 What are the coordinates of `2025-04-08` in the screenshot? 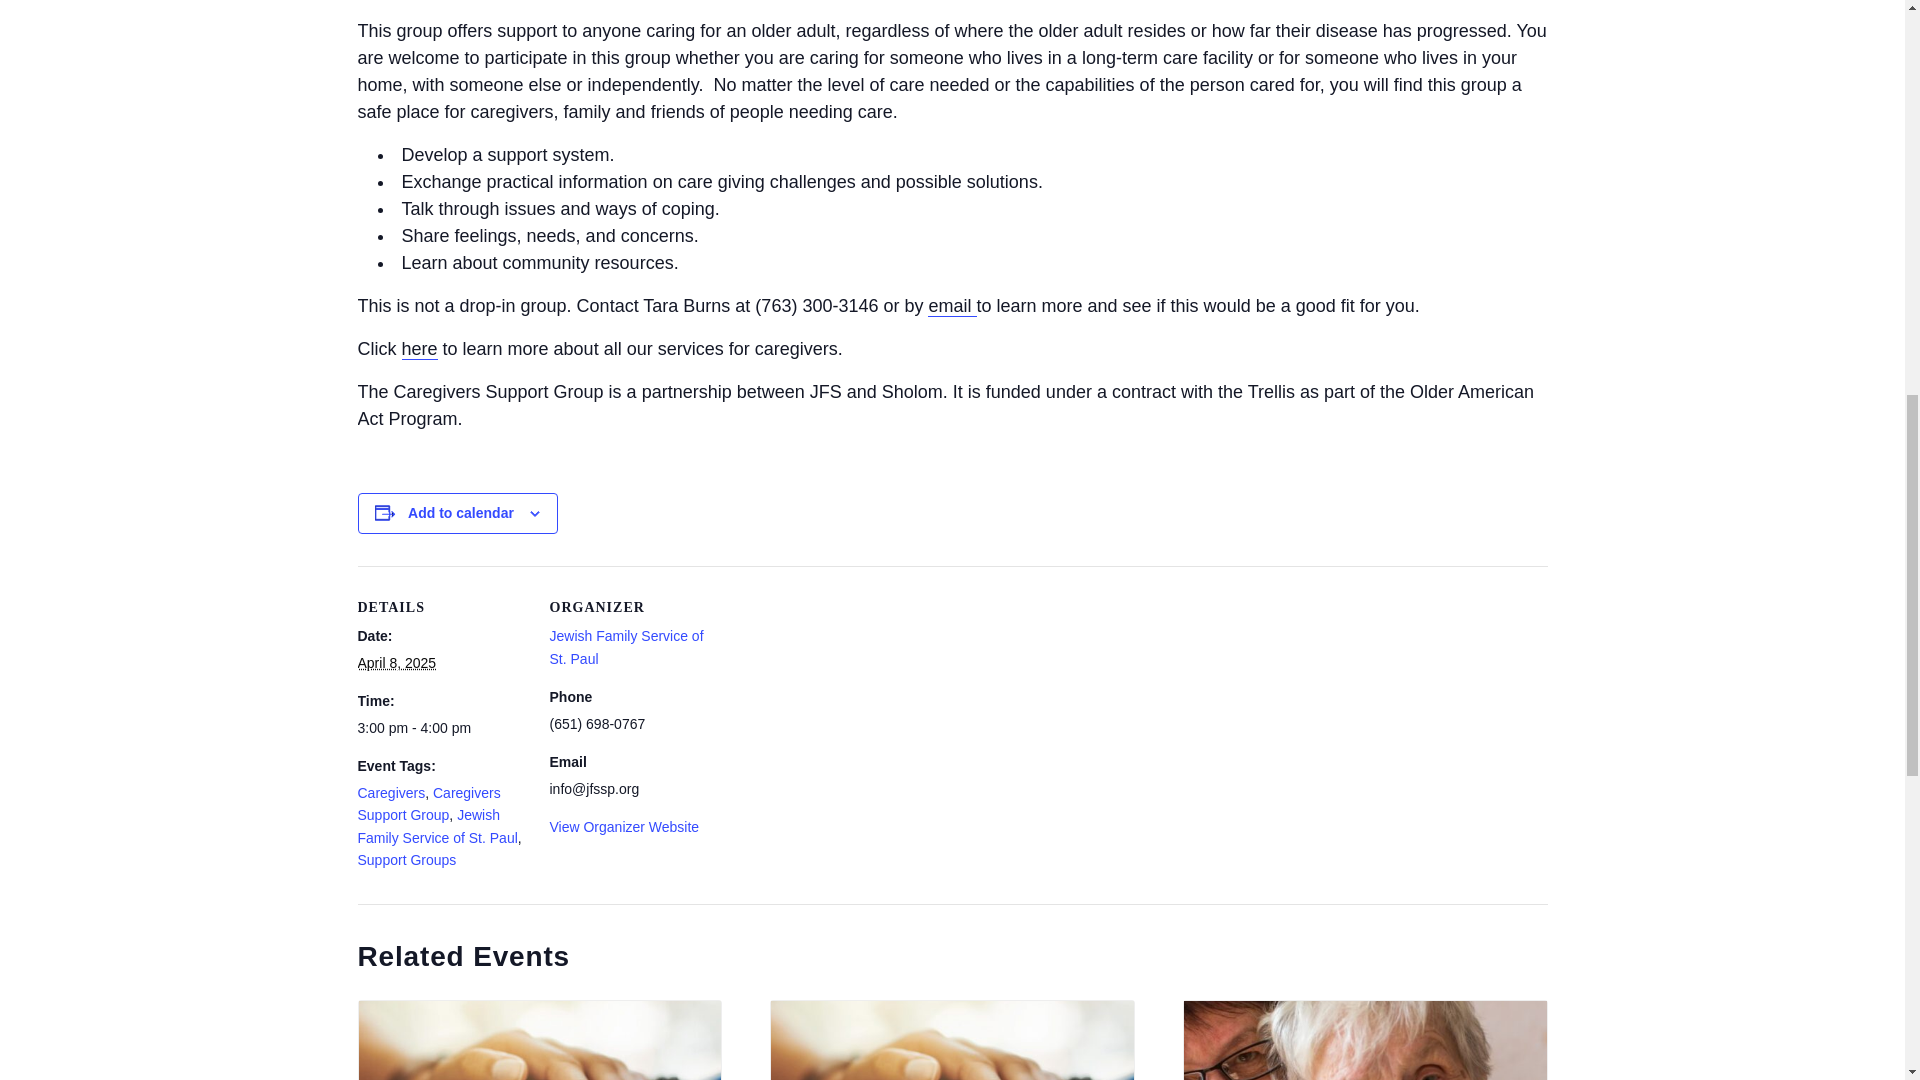 It's located at (397, 662).